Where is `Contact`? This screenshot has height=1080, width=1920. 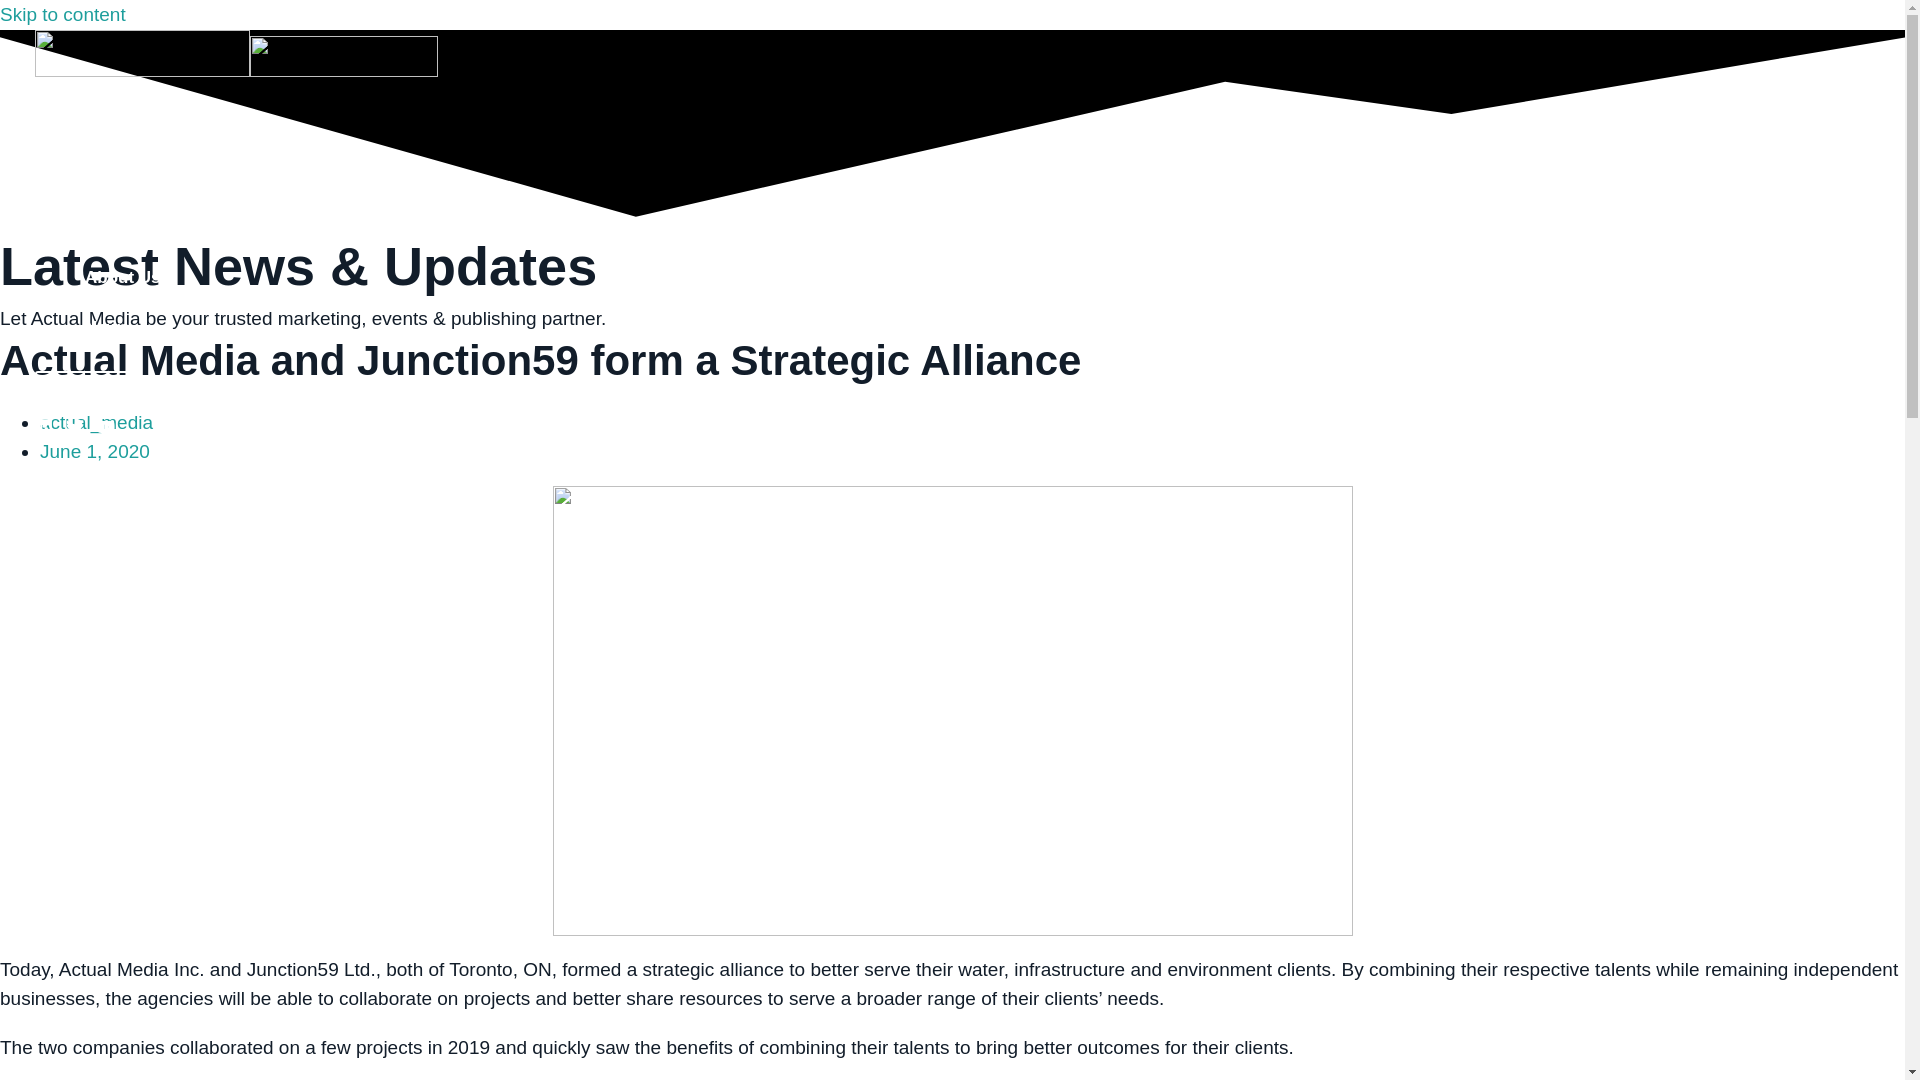 Contact is located at coordinates (88, 391).